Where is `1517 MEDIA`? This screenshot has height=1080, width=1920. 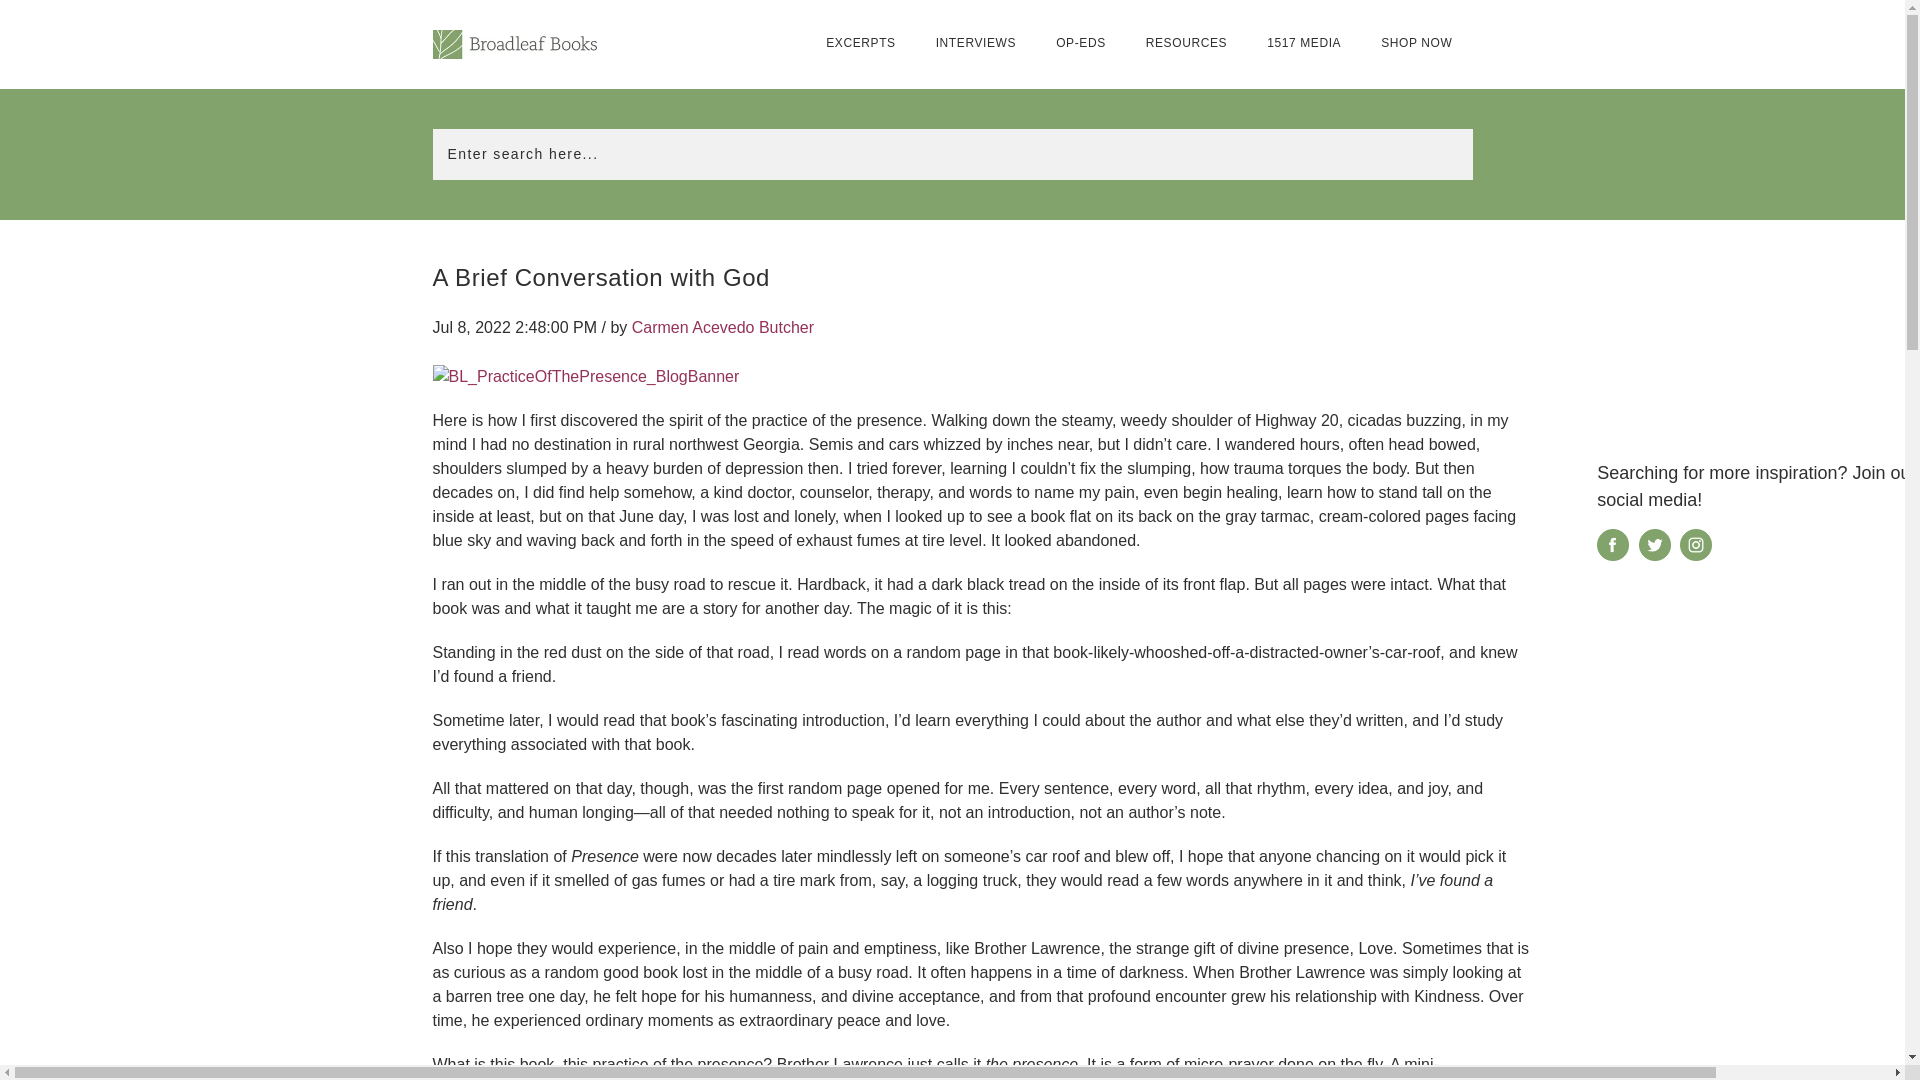
1517 MEDIA is located at coordinates (1304, 43).